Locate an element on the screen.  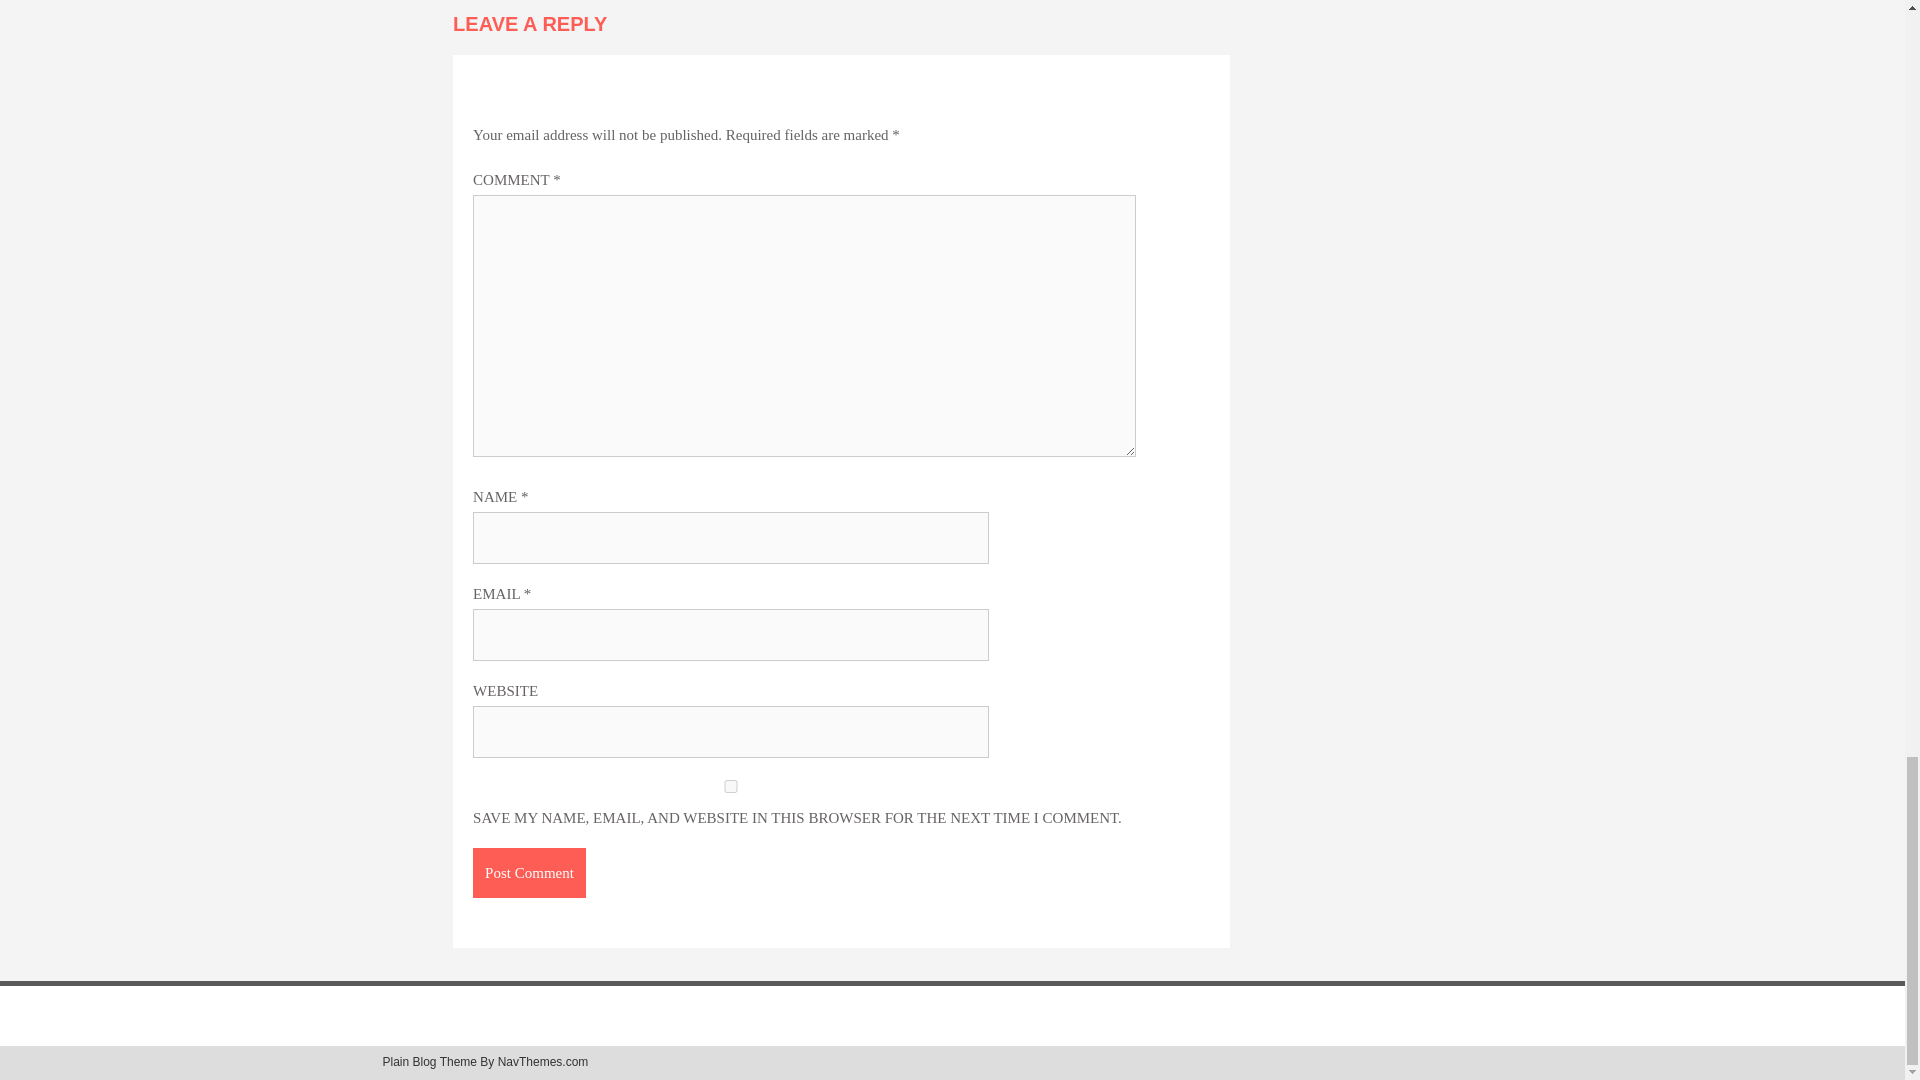
yes is located at coordinates (730, 786).